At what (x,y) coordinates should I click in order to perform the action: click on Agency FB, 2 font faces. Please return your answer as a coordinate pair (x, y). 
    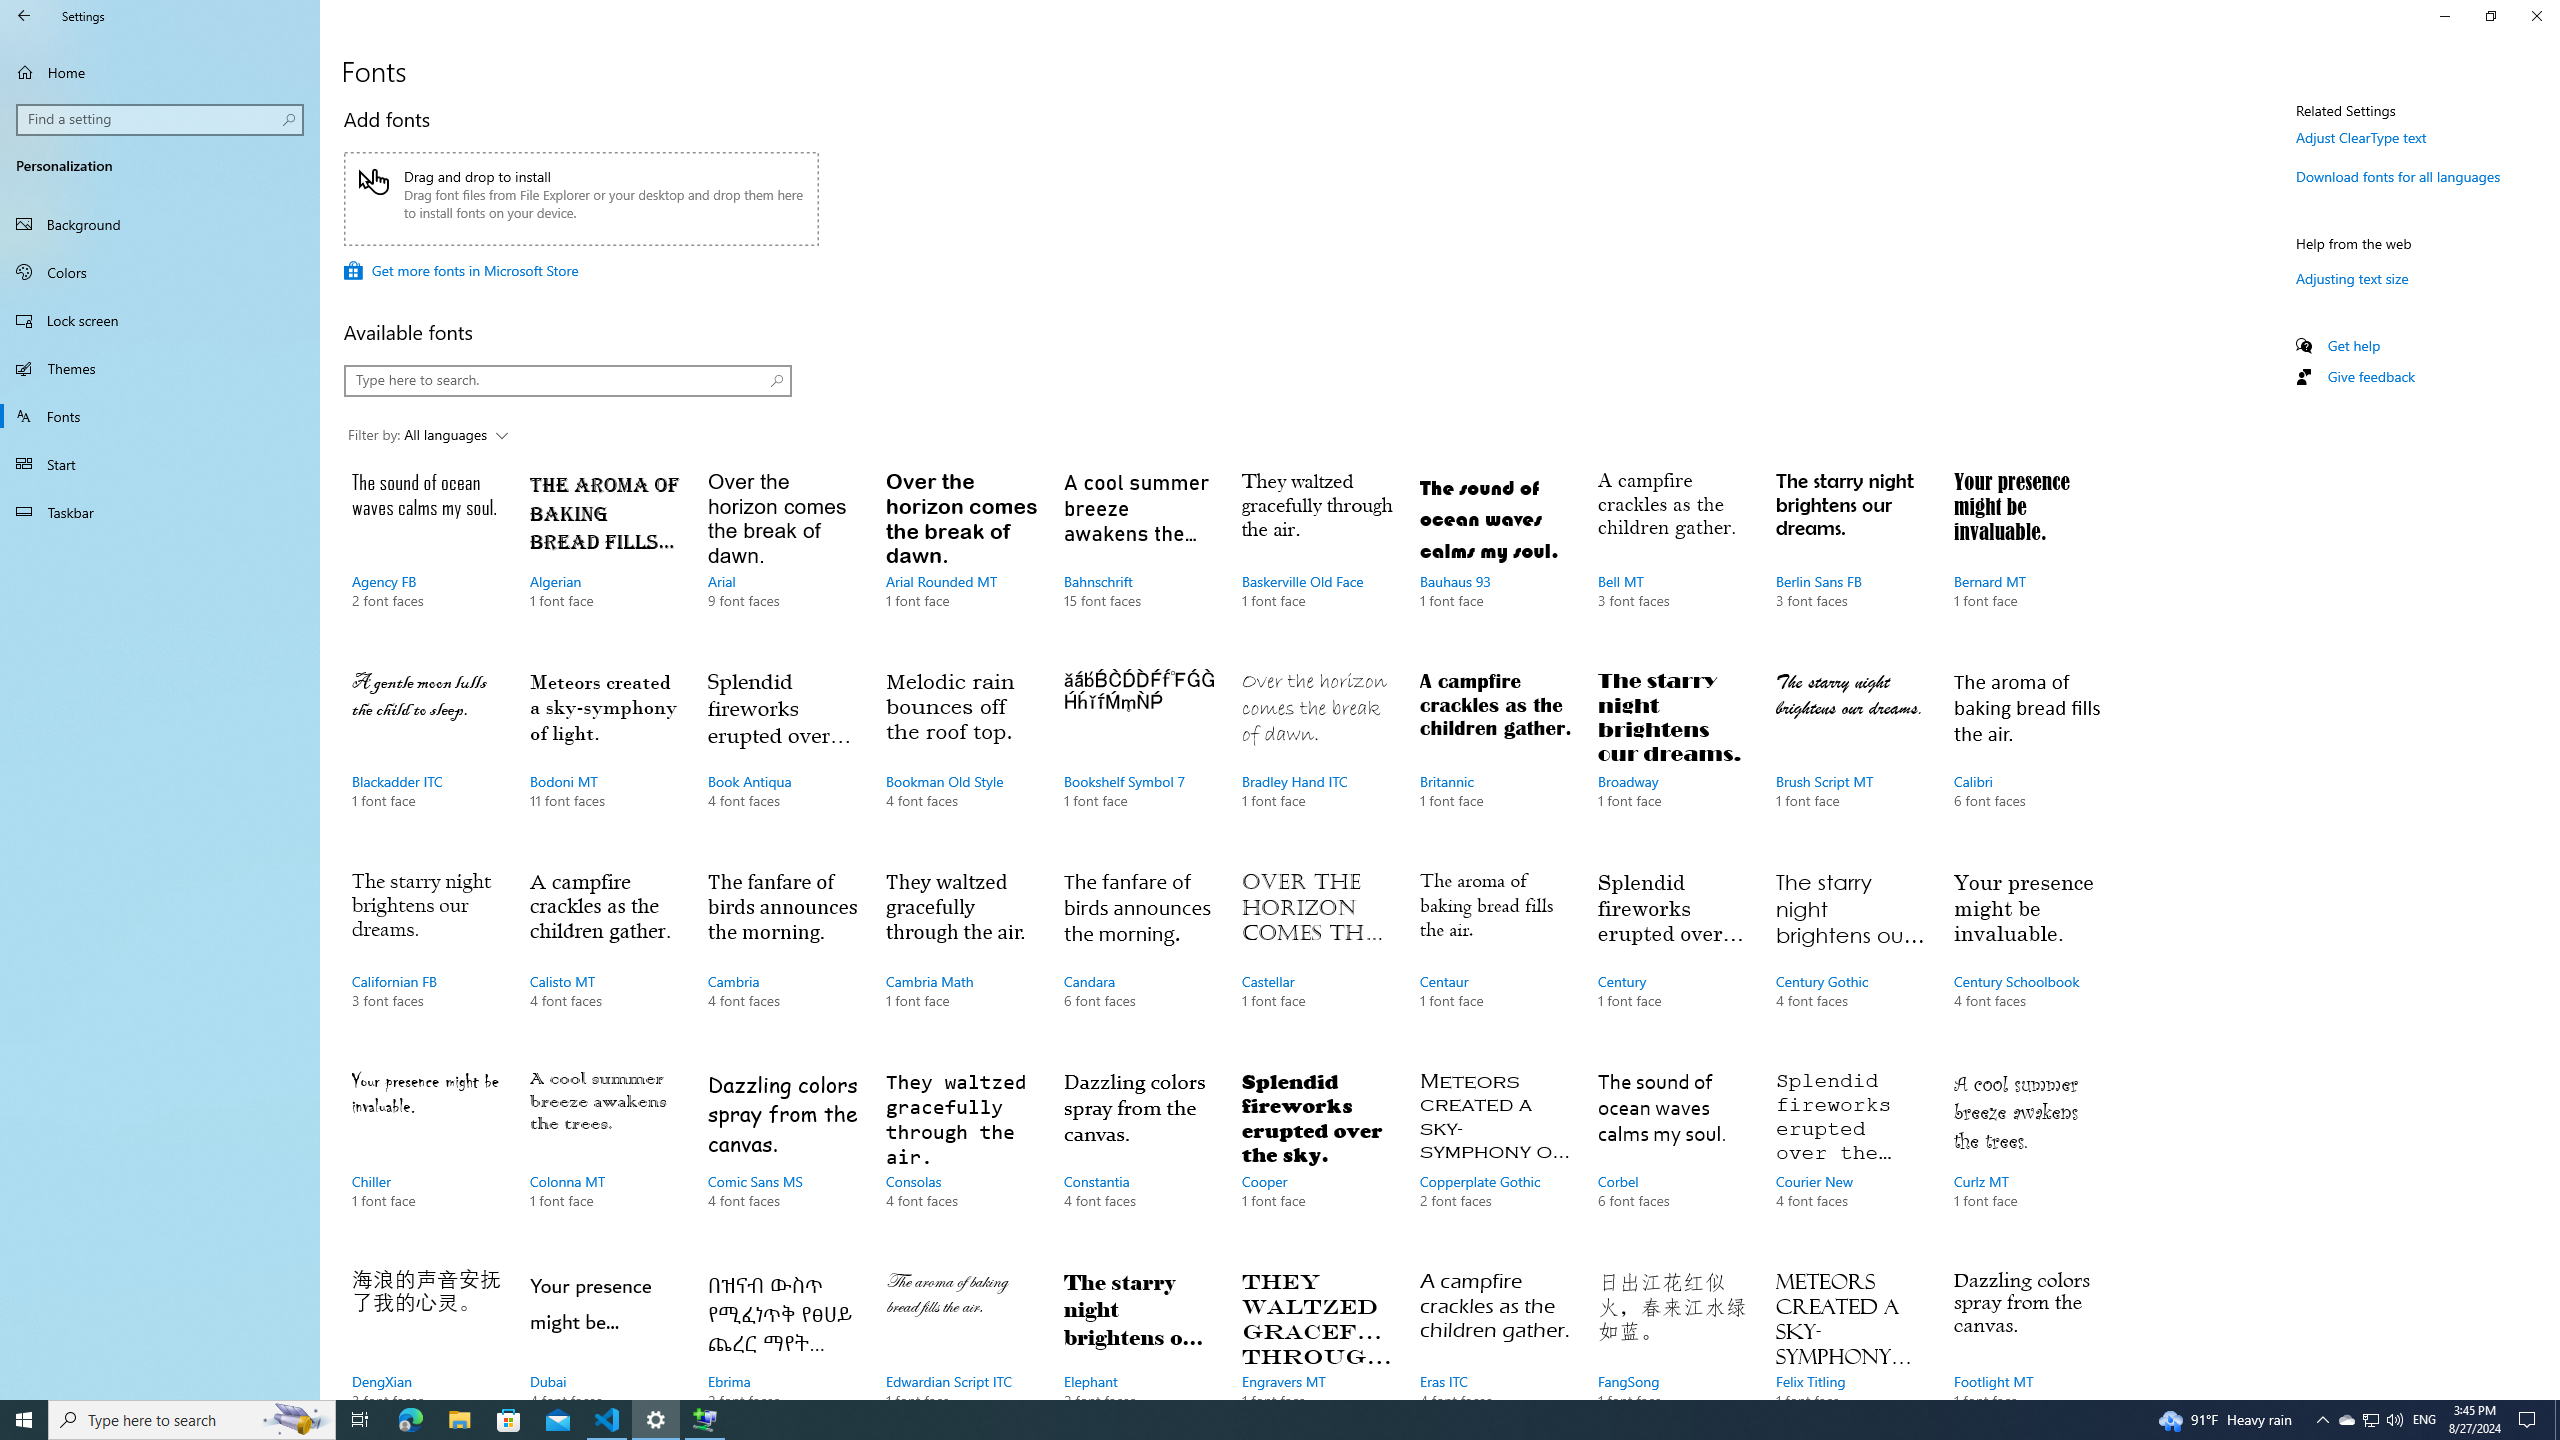
    Looking at the image, I should click on (427, 559).